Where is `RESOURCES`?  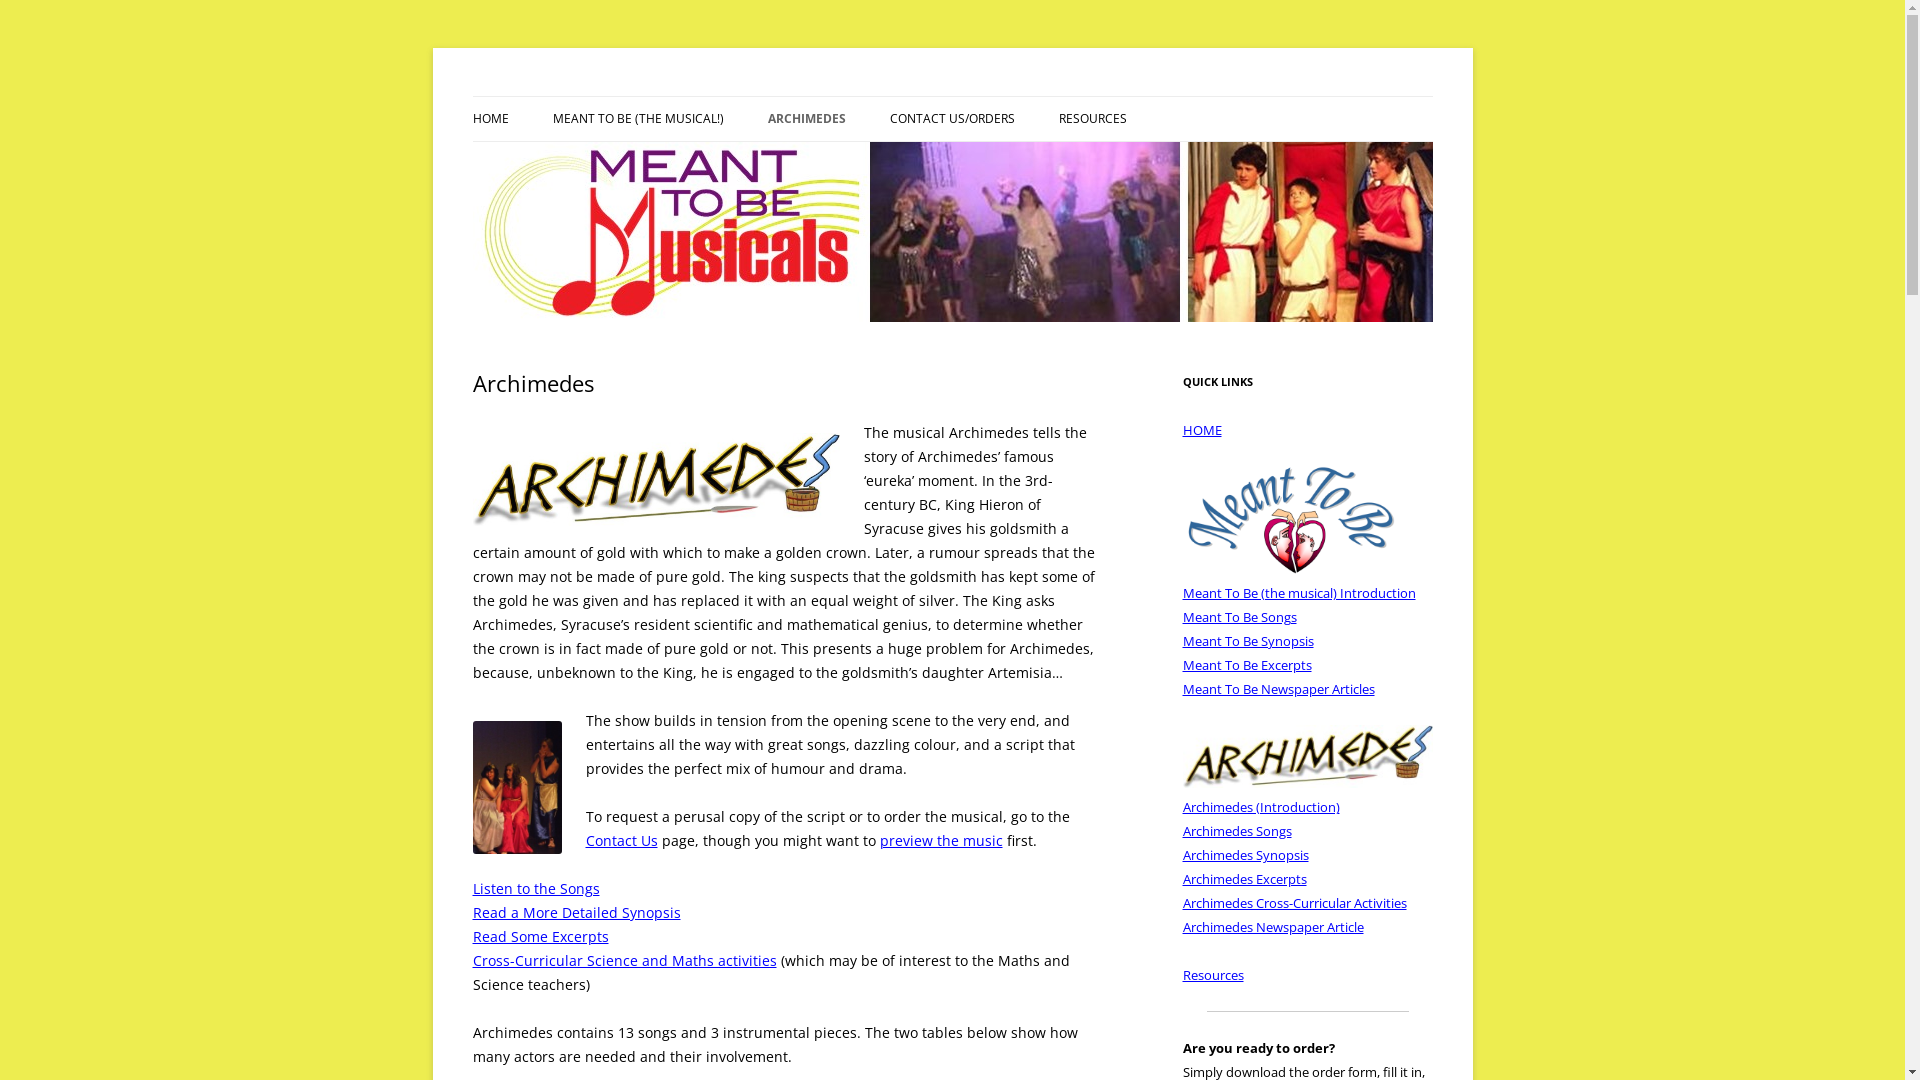 RESOURCES is located at coordinates (1092, 119).